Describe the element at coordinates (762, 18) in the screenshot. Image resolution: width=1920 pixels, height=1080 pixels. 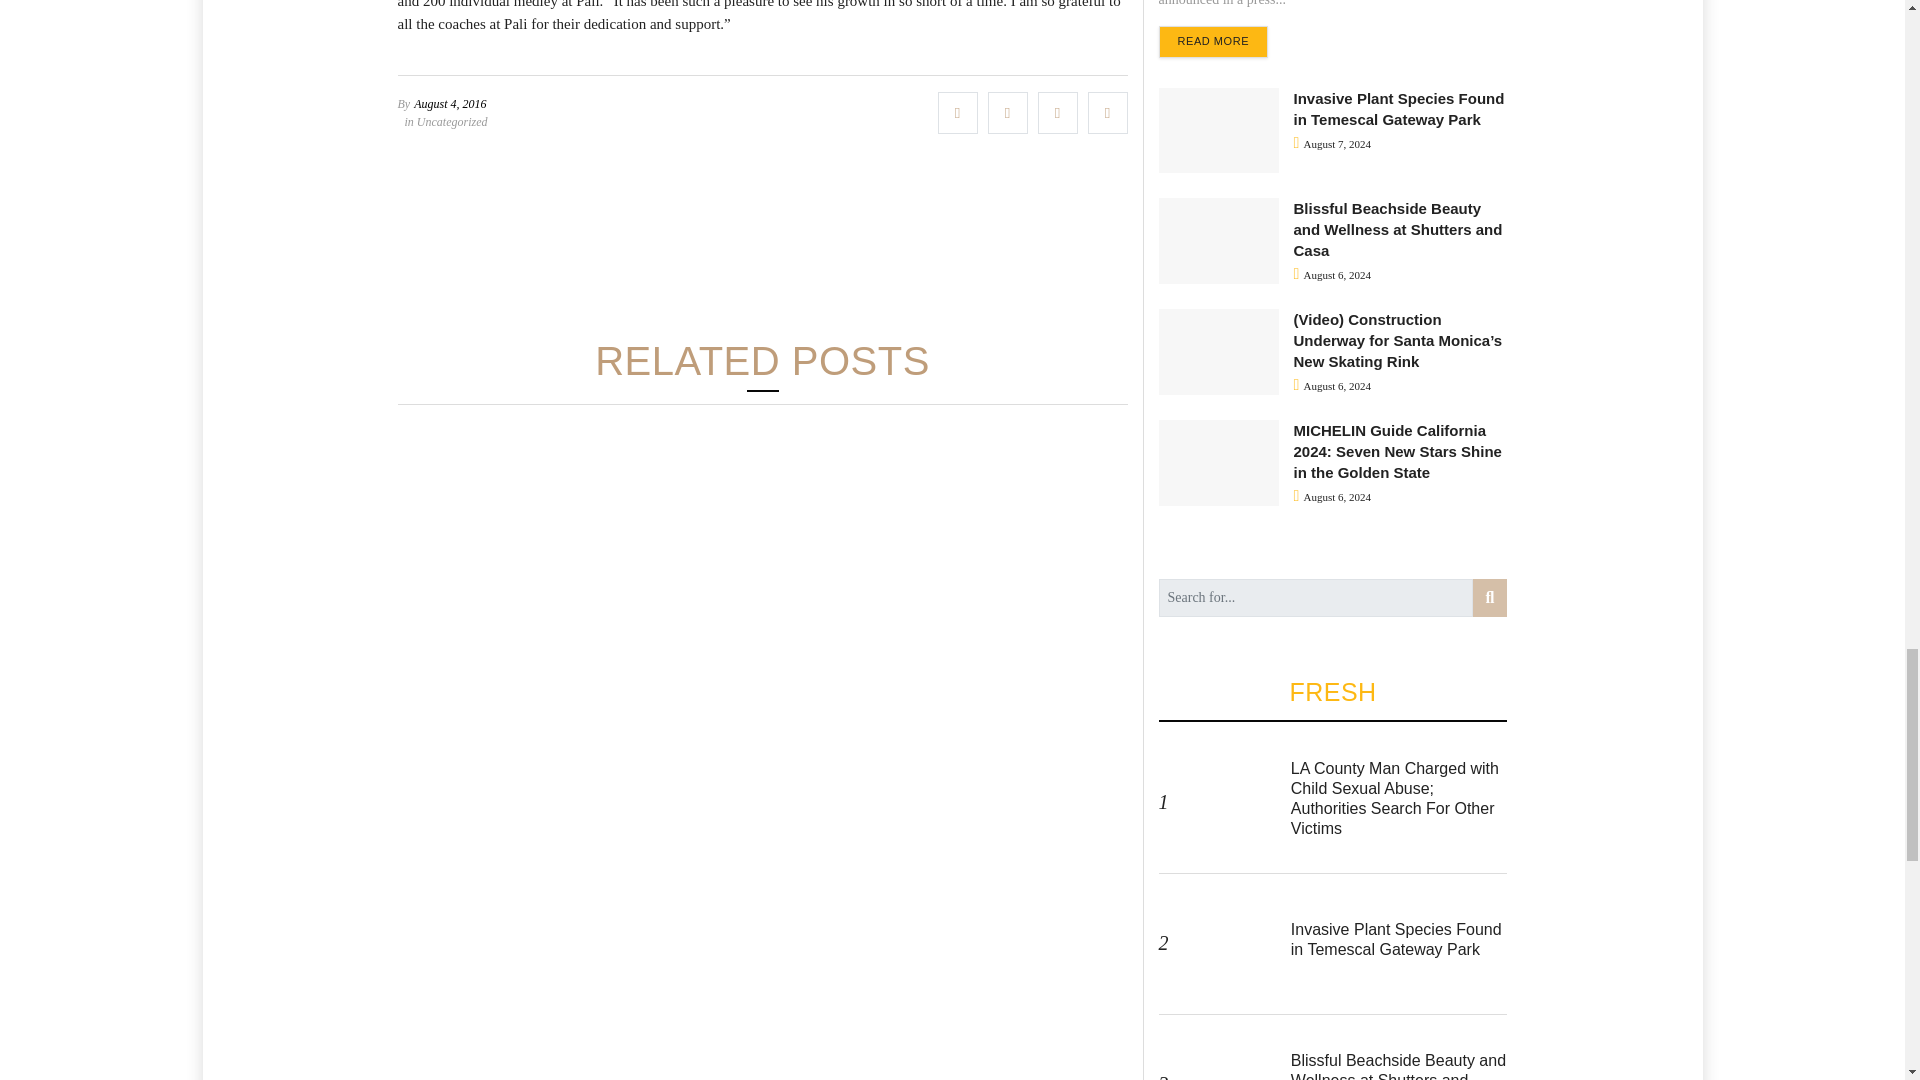
I see `Page 18` at that location.